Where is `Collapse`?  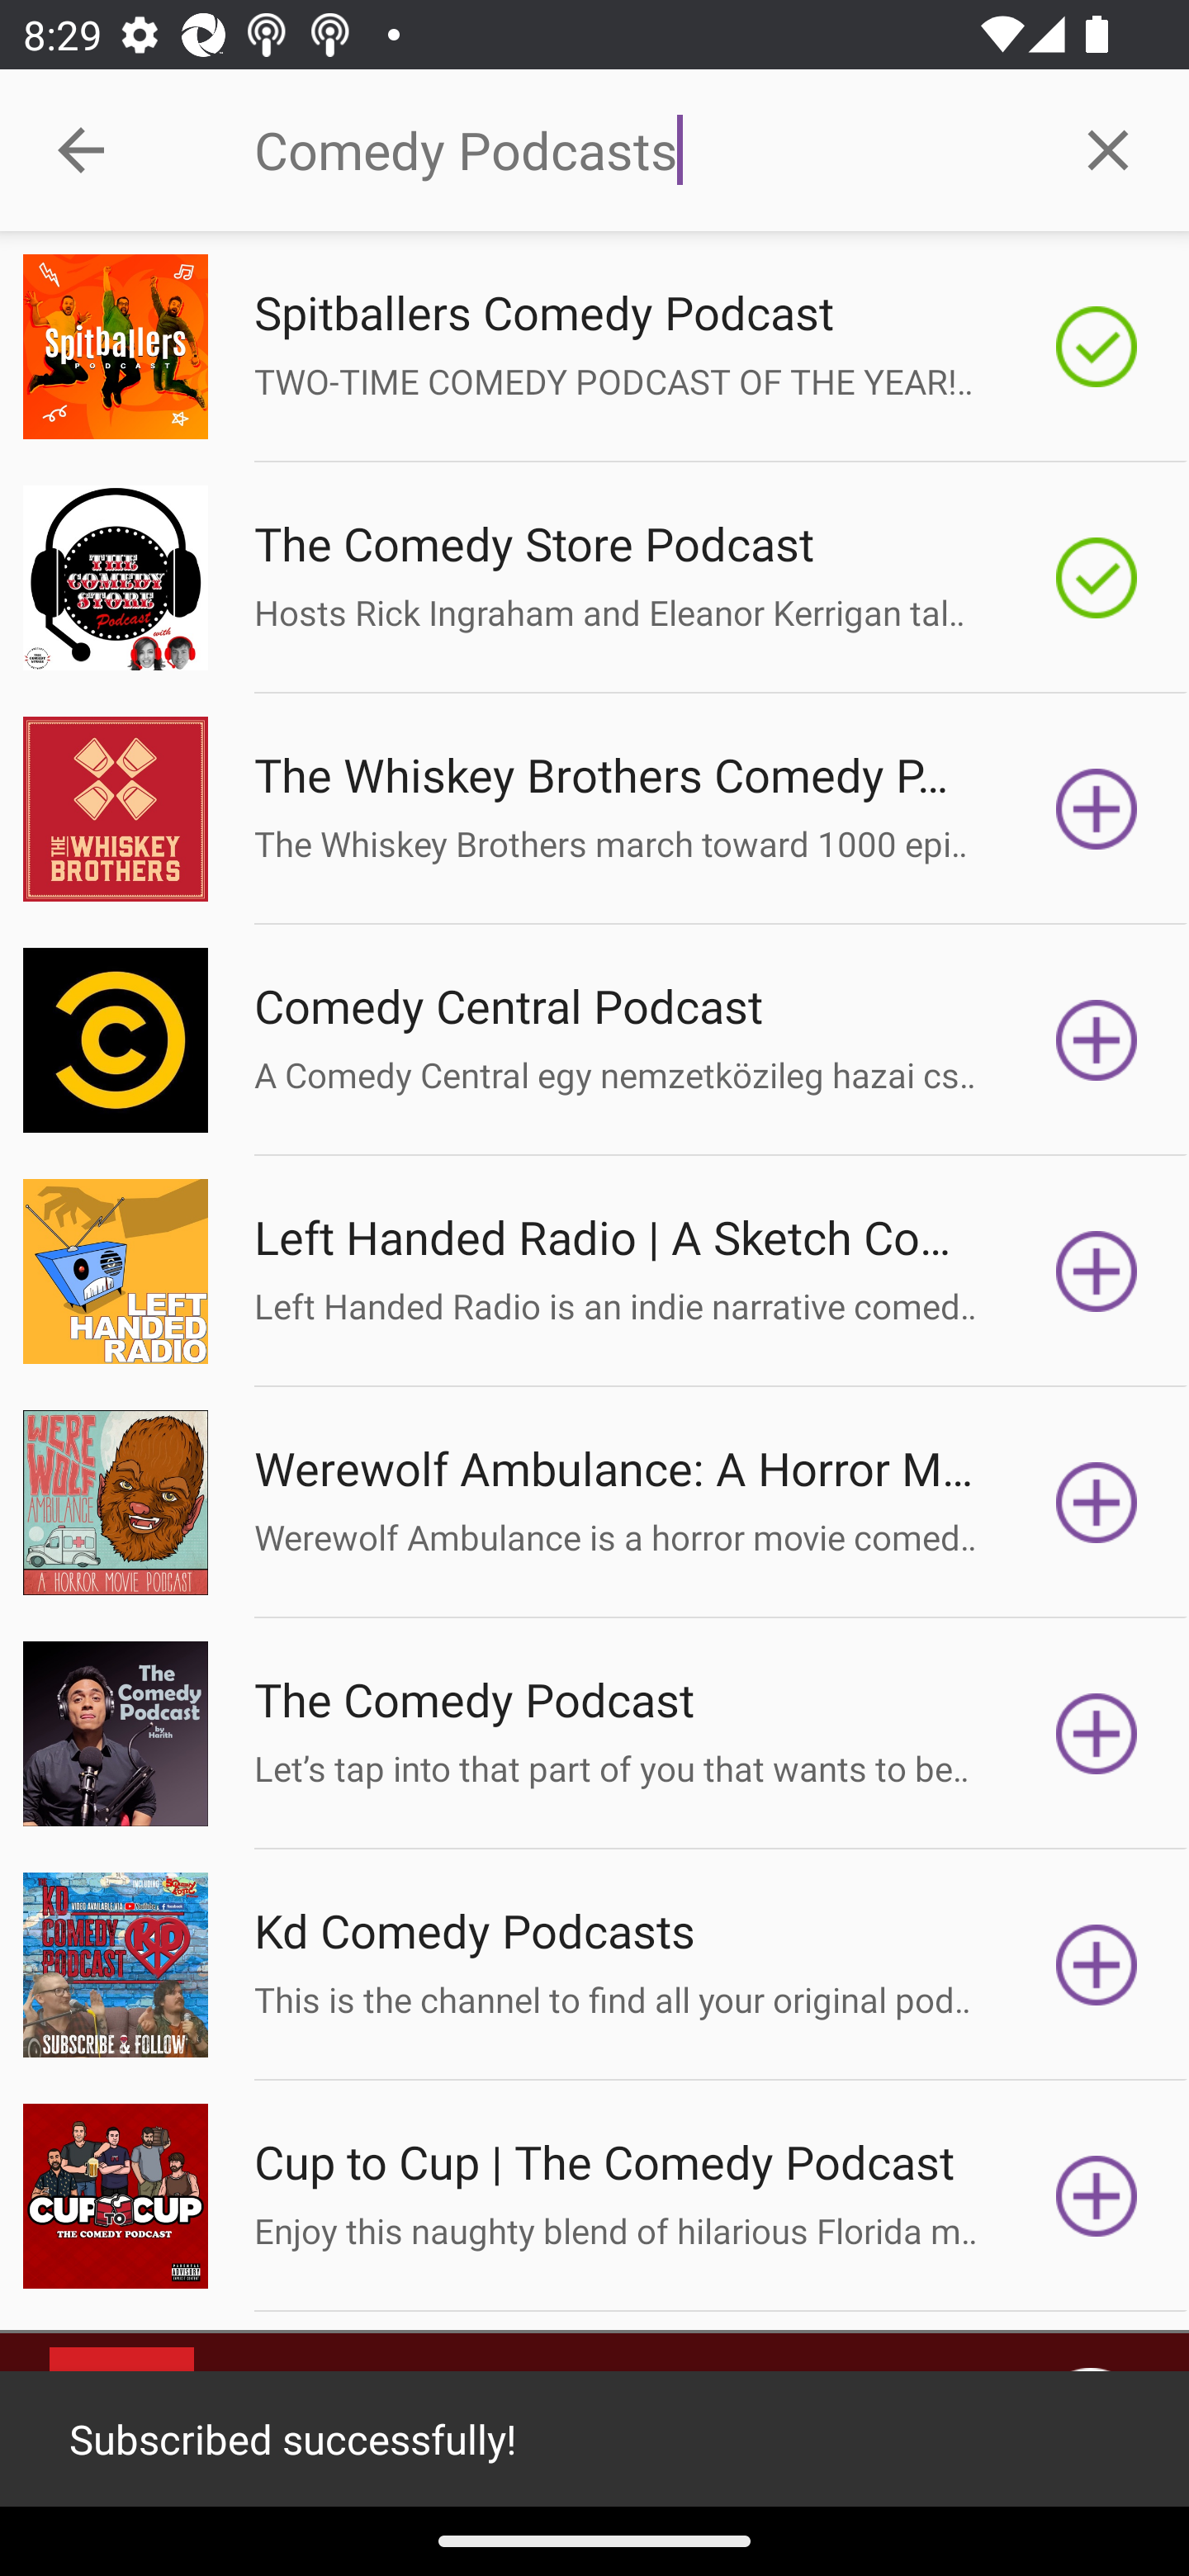 Collapse is located at coordinates (81, 150).